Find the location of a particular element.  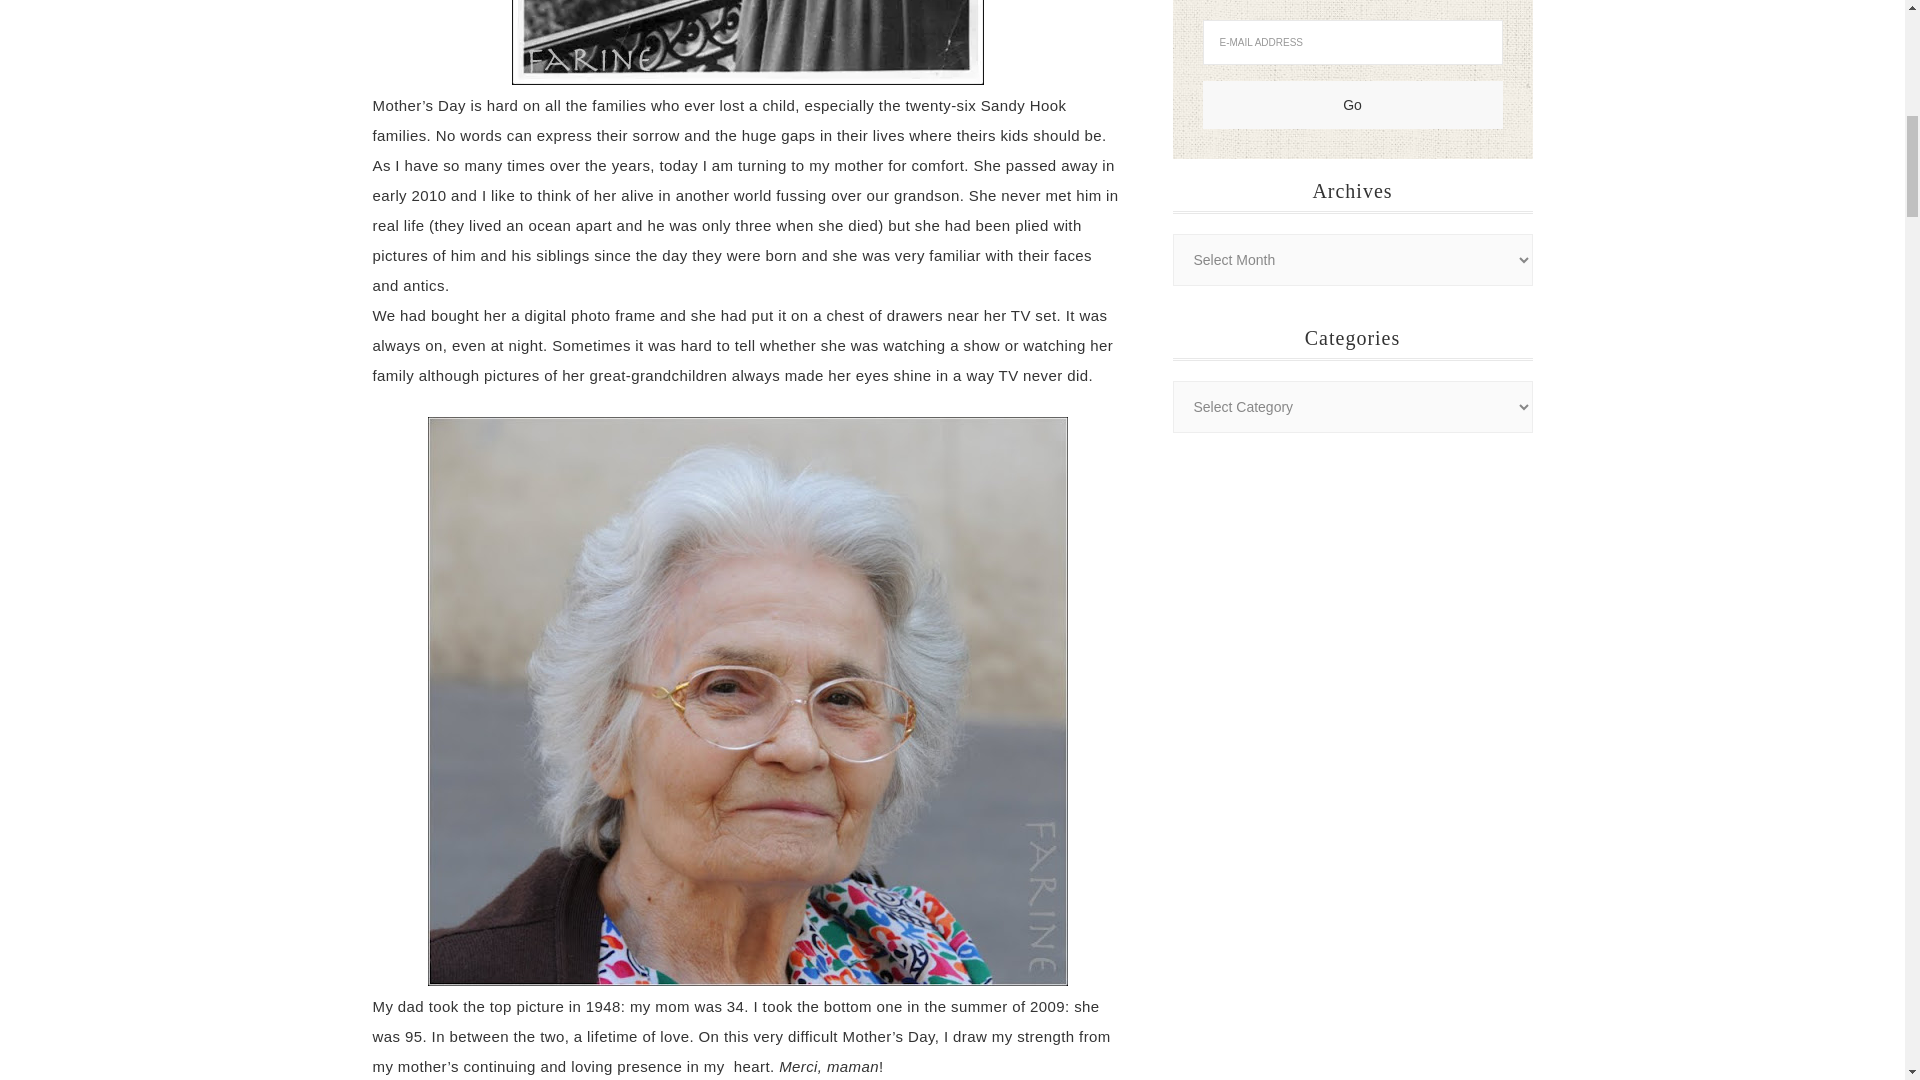

Go is located at coordinates (1351, 104).